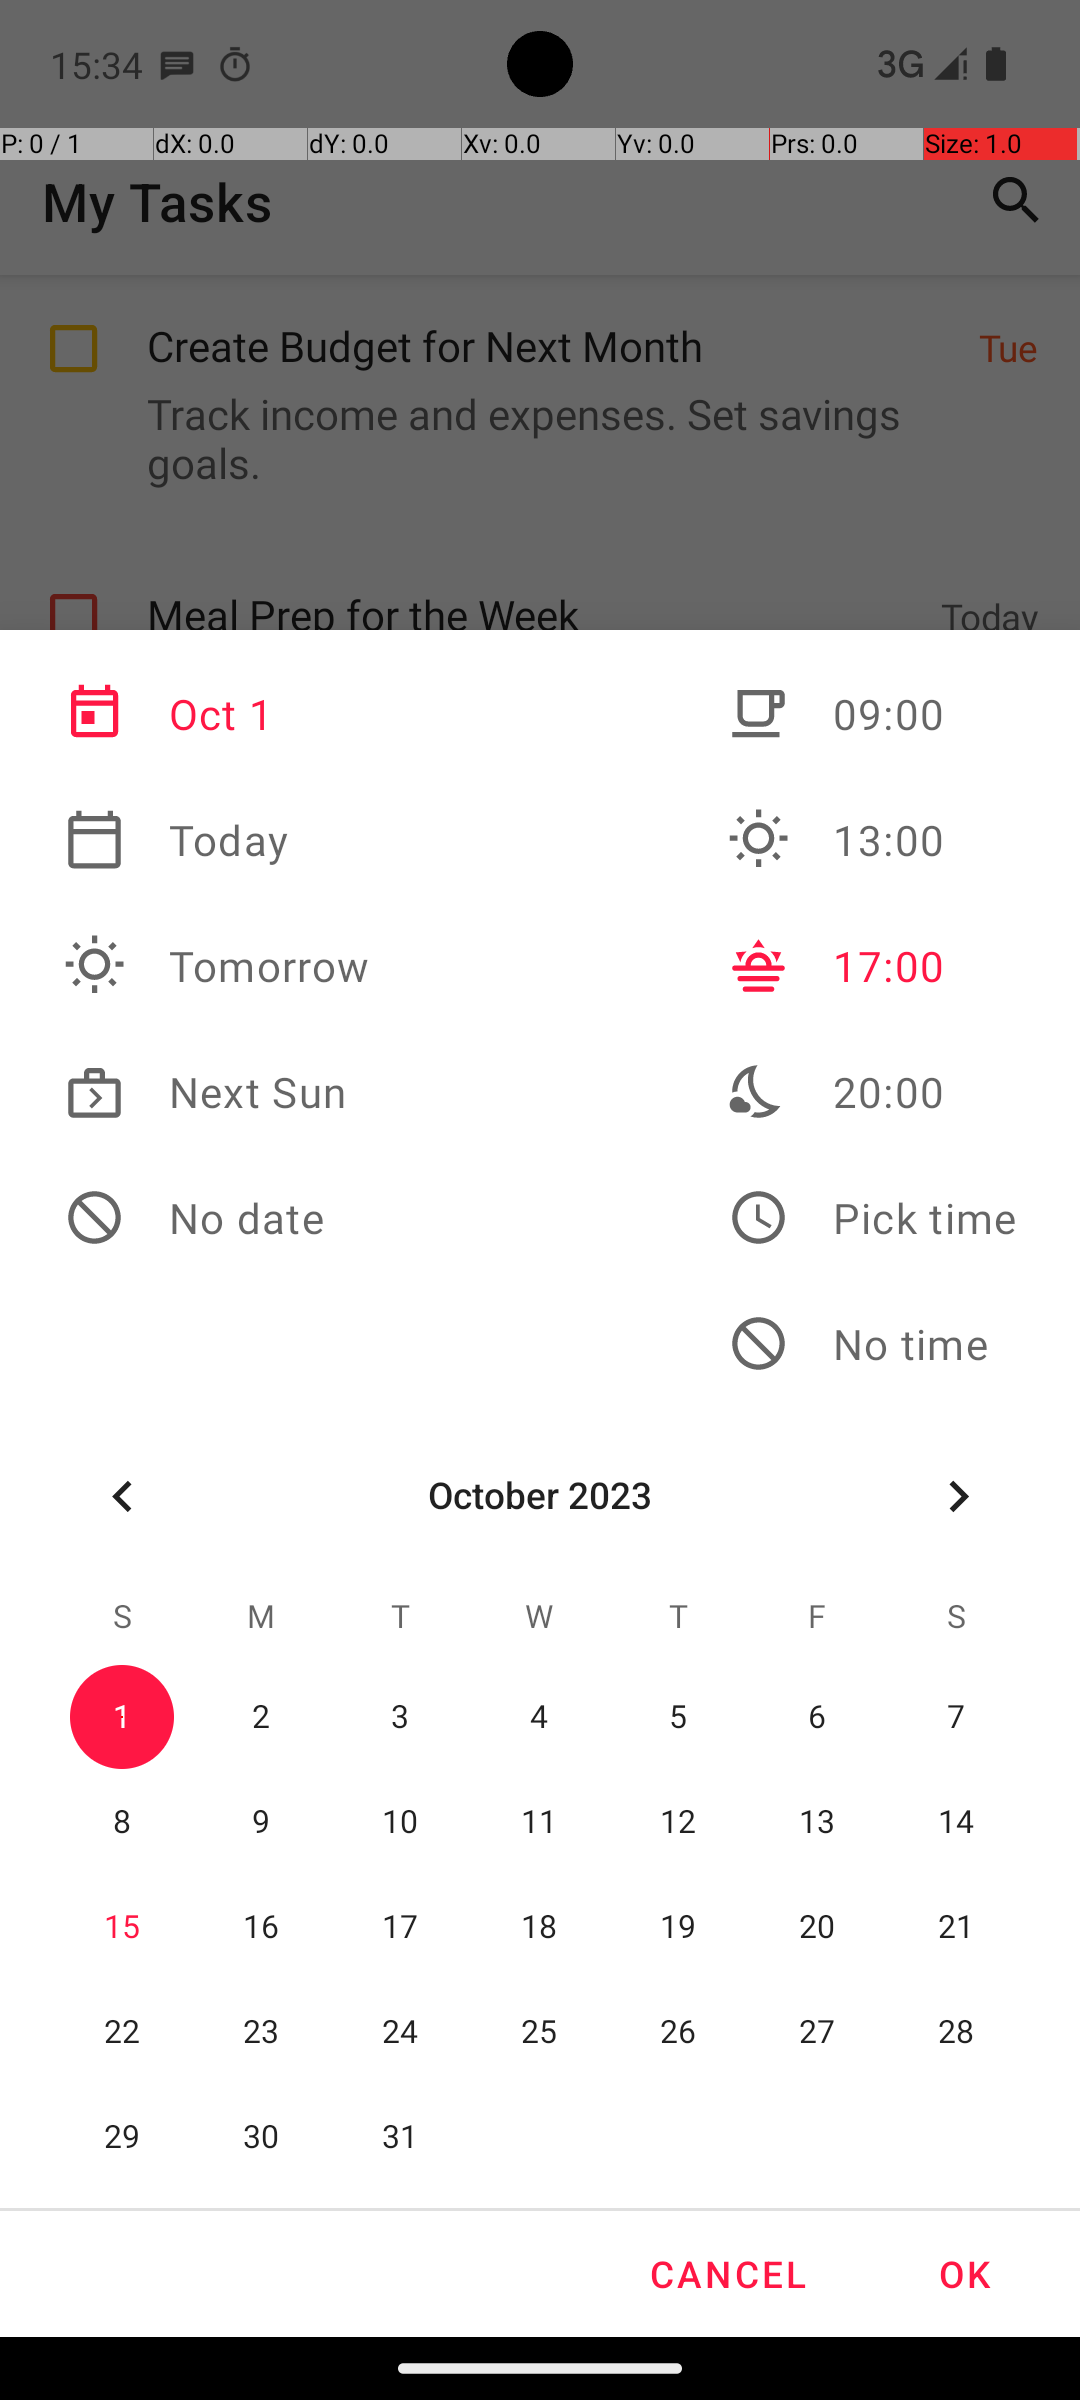 The height and width of the screenshot is (2400, 1080). What do you see at coordinates (217, 714) in the screenshot?
I see `Oct 1` at bounding box center [217, 714].